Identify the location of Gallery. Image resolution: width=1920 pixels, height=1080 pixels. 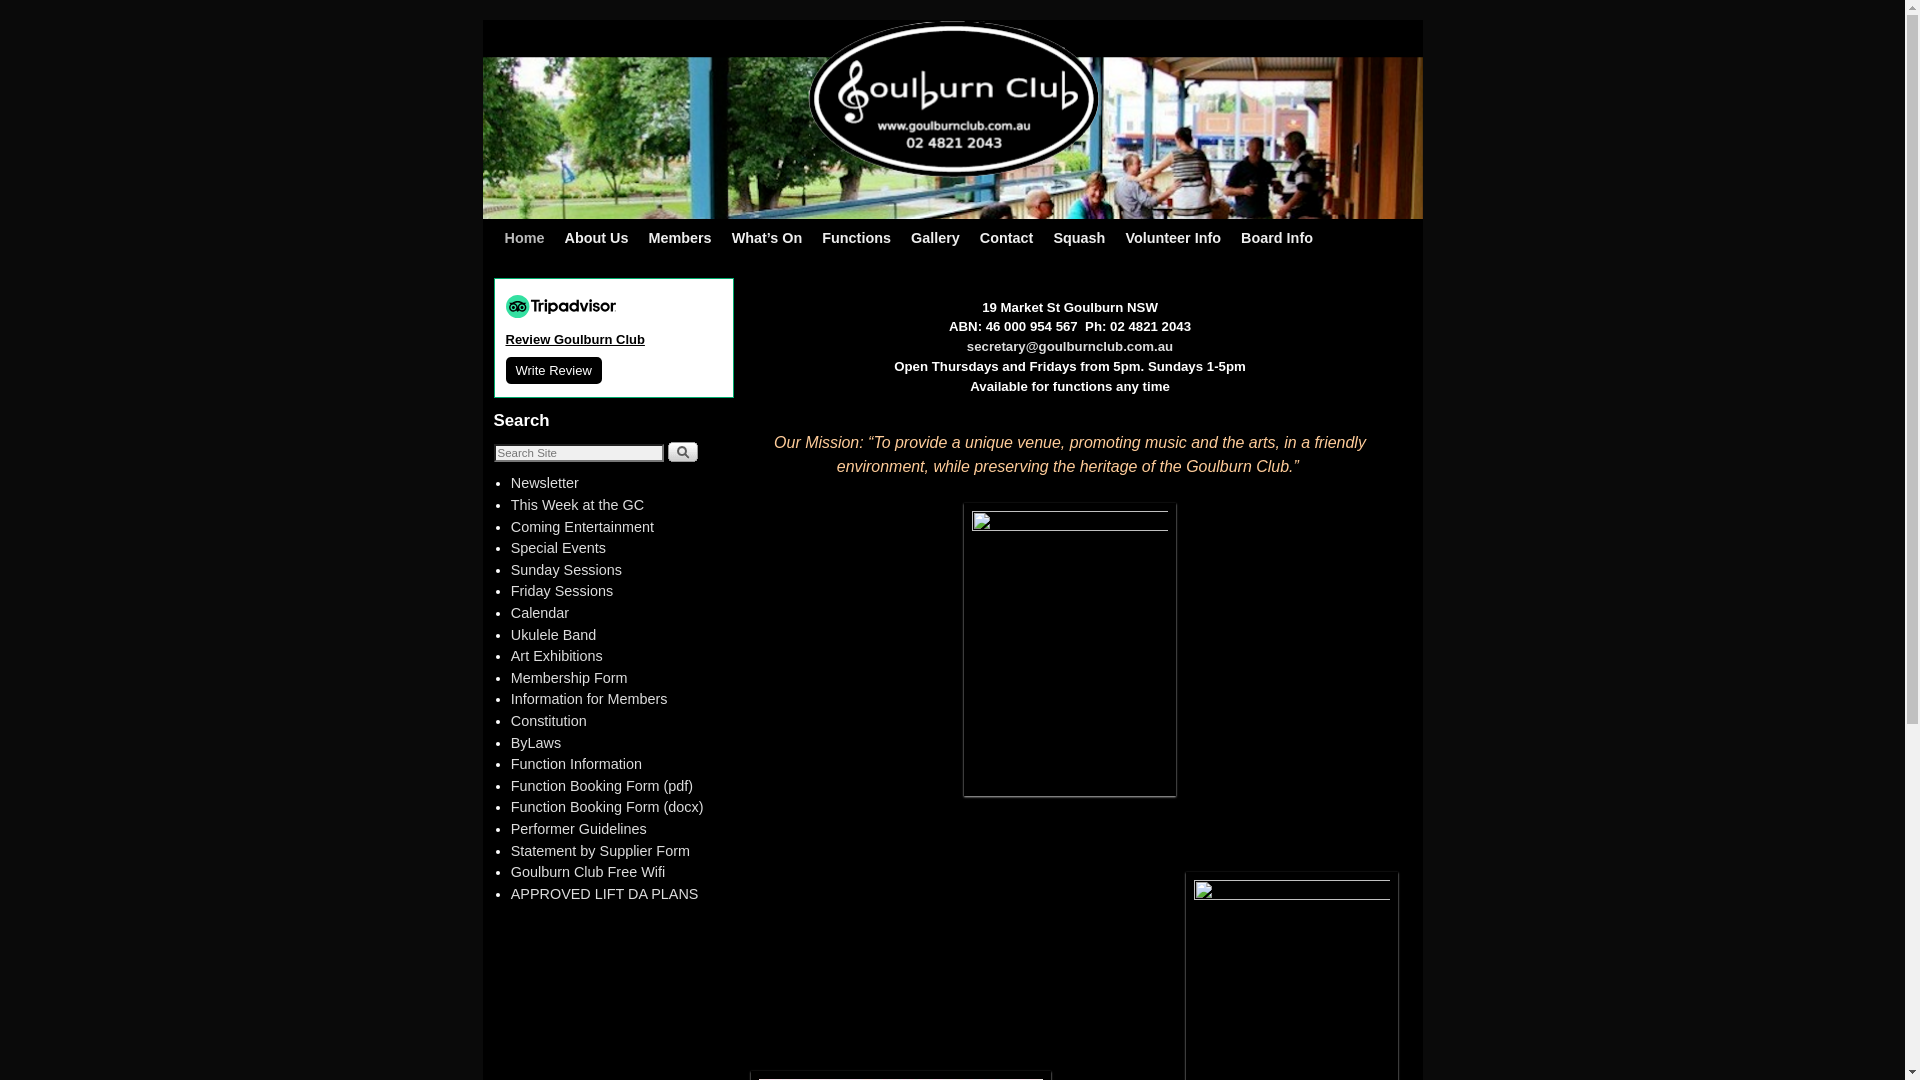
(936, 238).